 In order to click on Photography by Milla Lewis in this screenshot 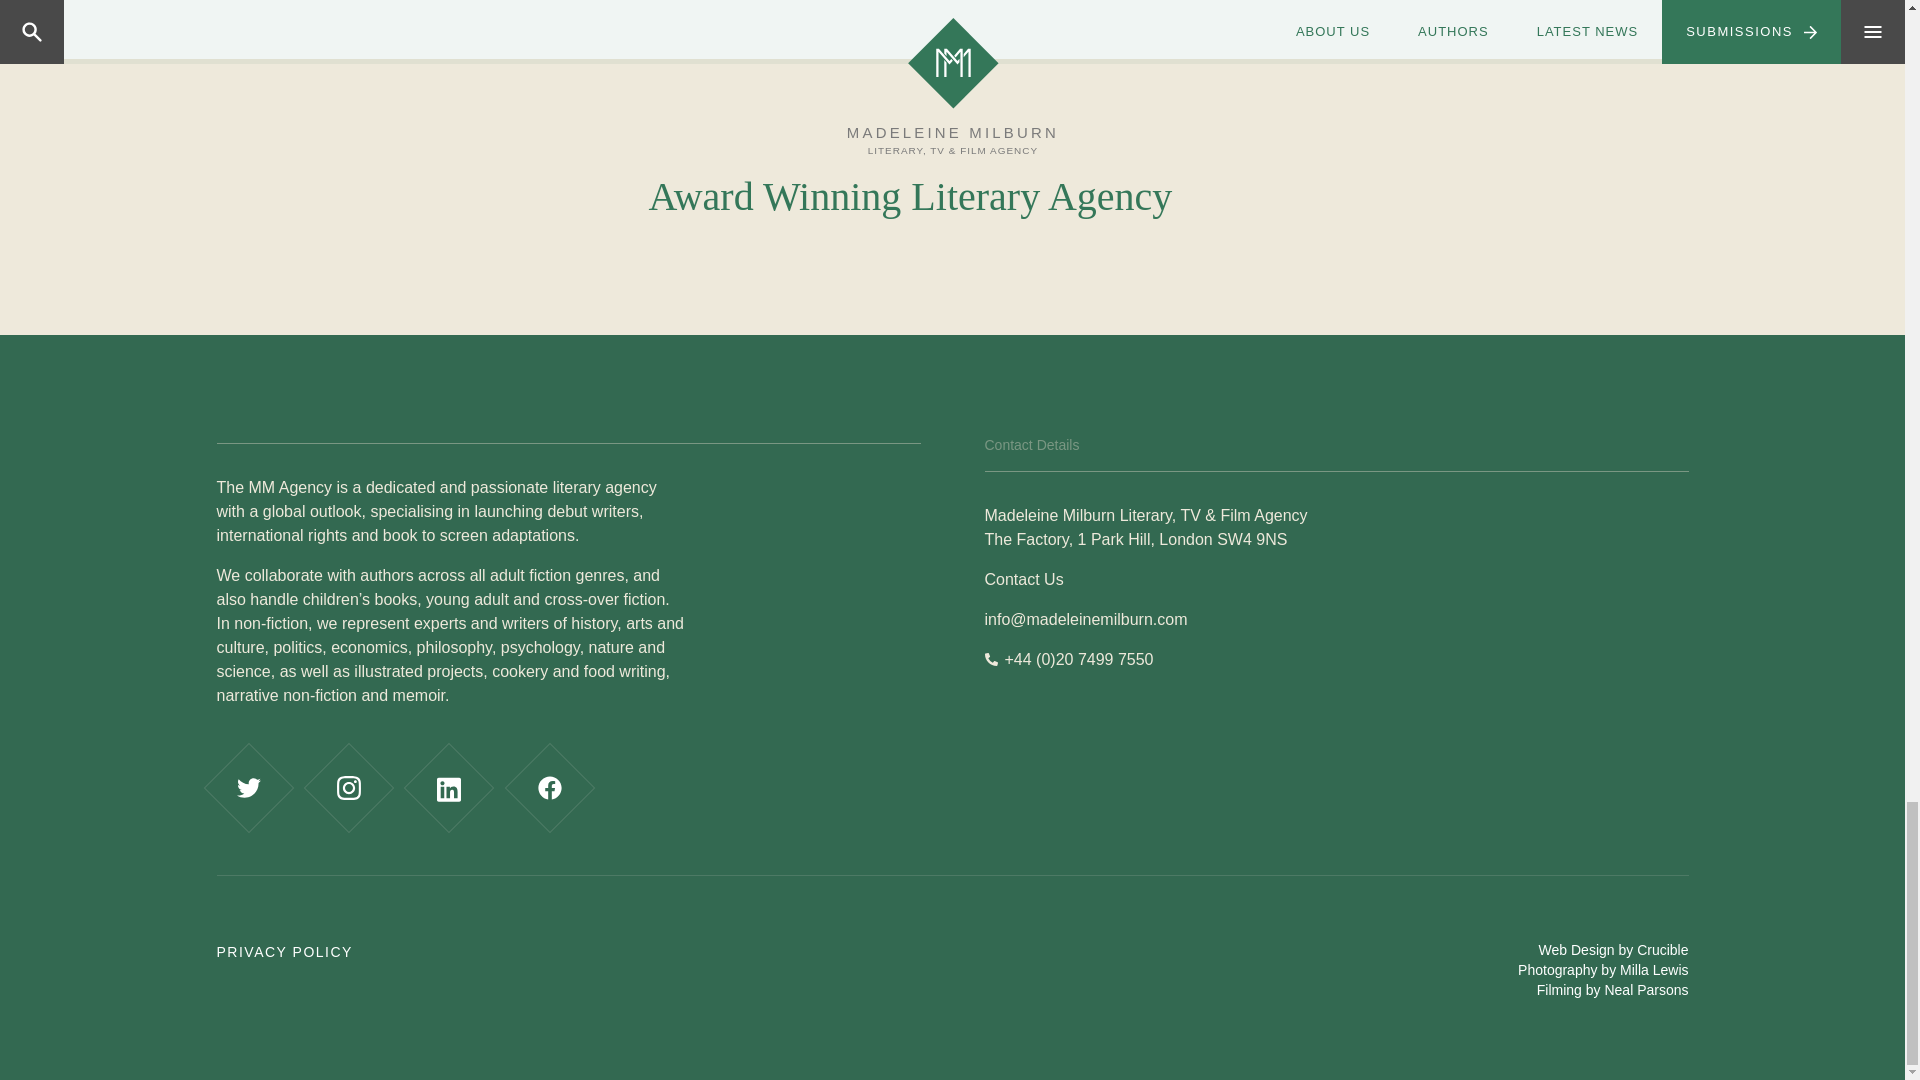, I will do `click(1602, 970)`.